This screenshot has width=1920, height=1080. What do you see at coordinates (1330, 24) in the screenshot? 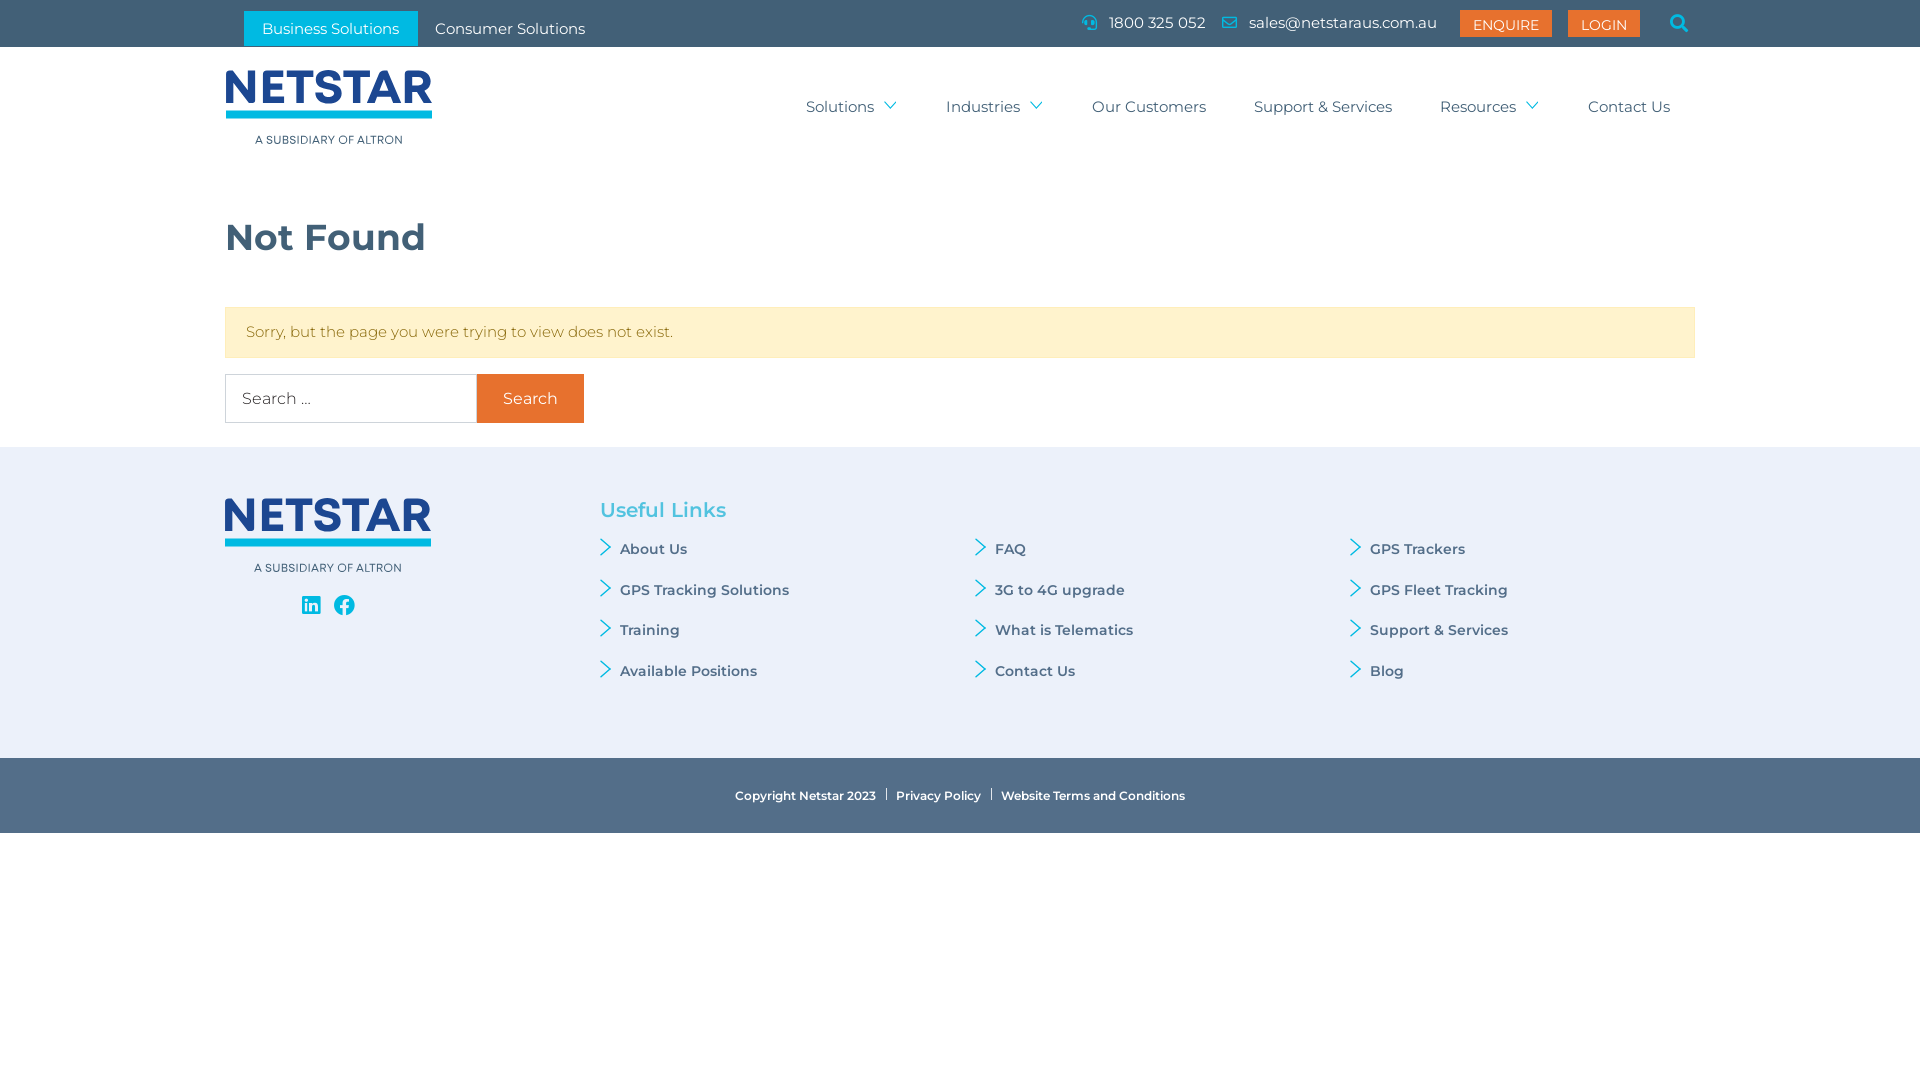
I see `sales@netstaraus.com.au` at bounding box center [1330, 24].